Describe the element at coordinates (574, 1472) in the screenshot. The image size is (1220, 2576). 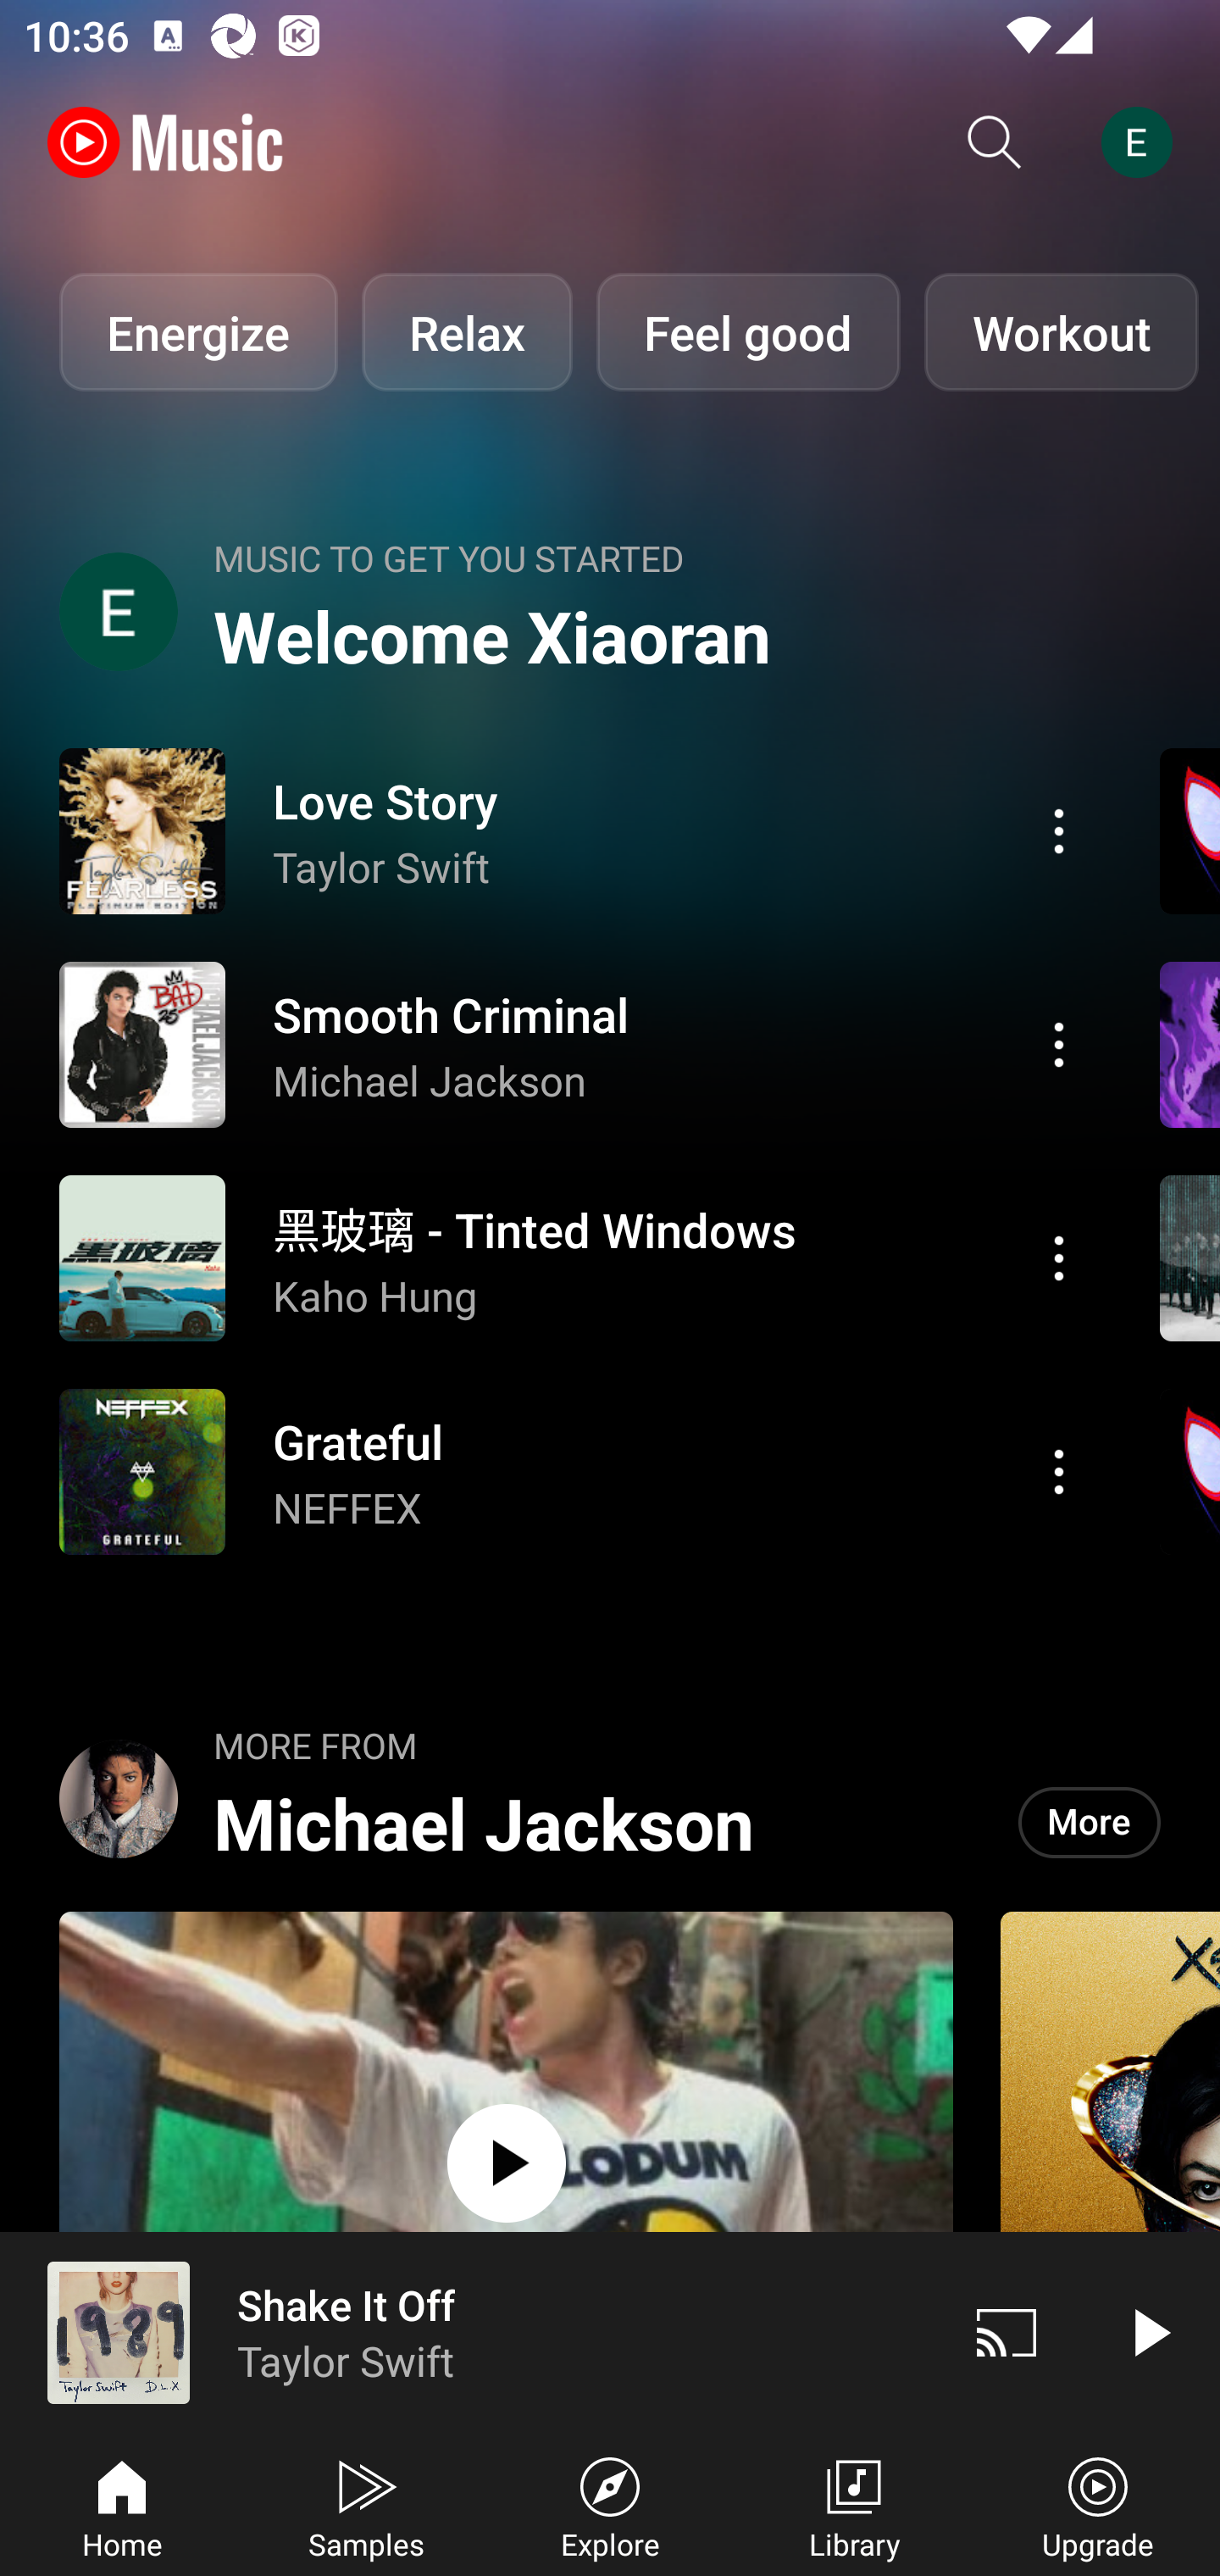
I see `Action menu` at that location.